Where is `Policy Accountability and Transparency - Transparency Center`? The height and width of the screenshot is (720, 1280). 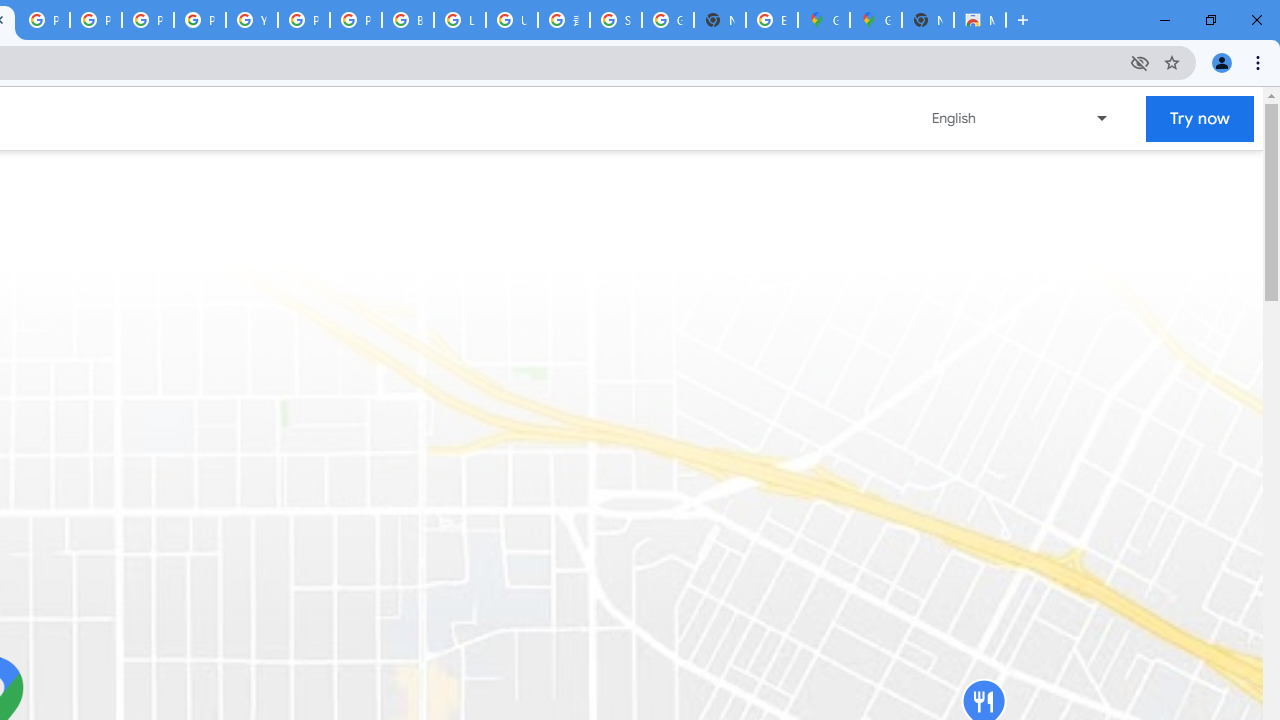
Policy Accountability and Transparency - Transparency Center is located at coordinates (44, 20).